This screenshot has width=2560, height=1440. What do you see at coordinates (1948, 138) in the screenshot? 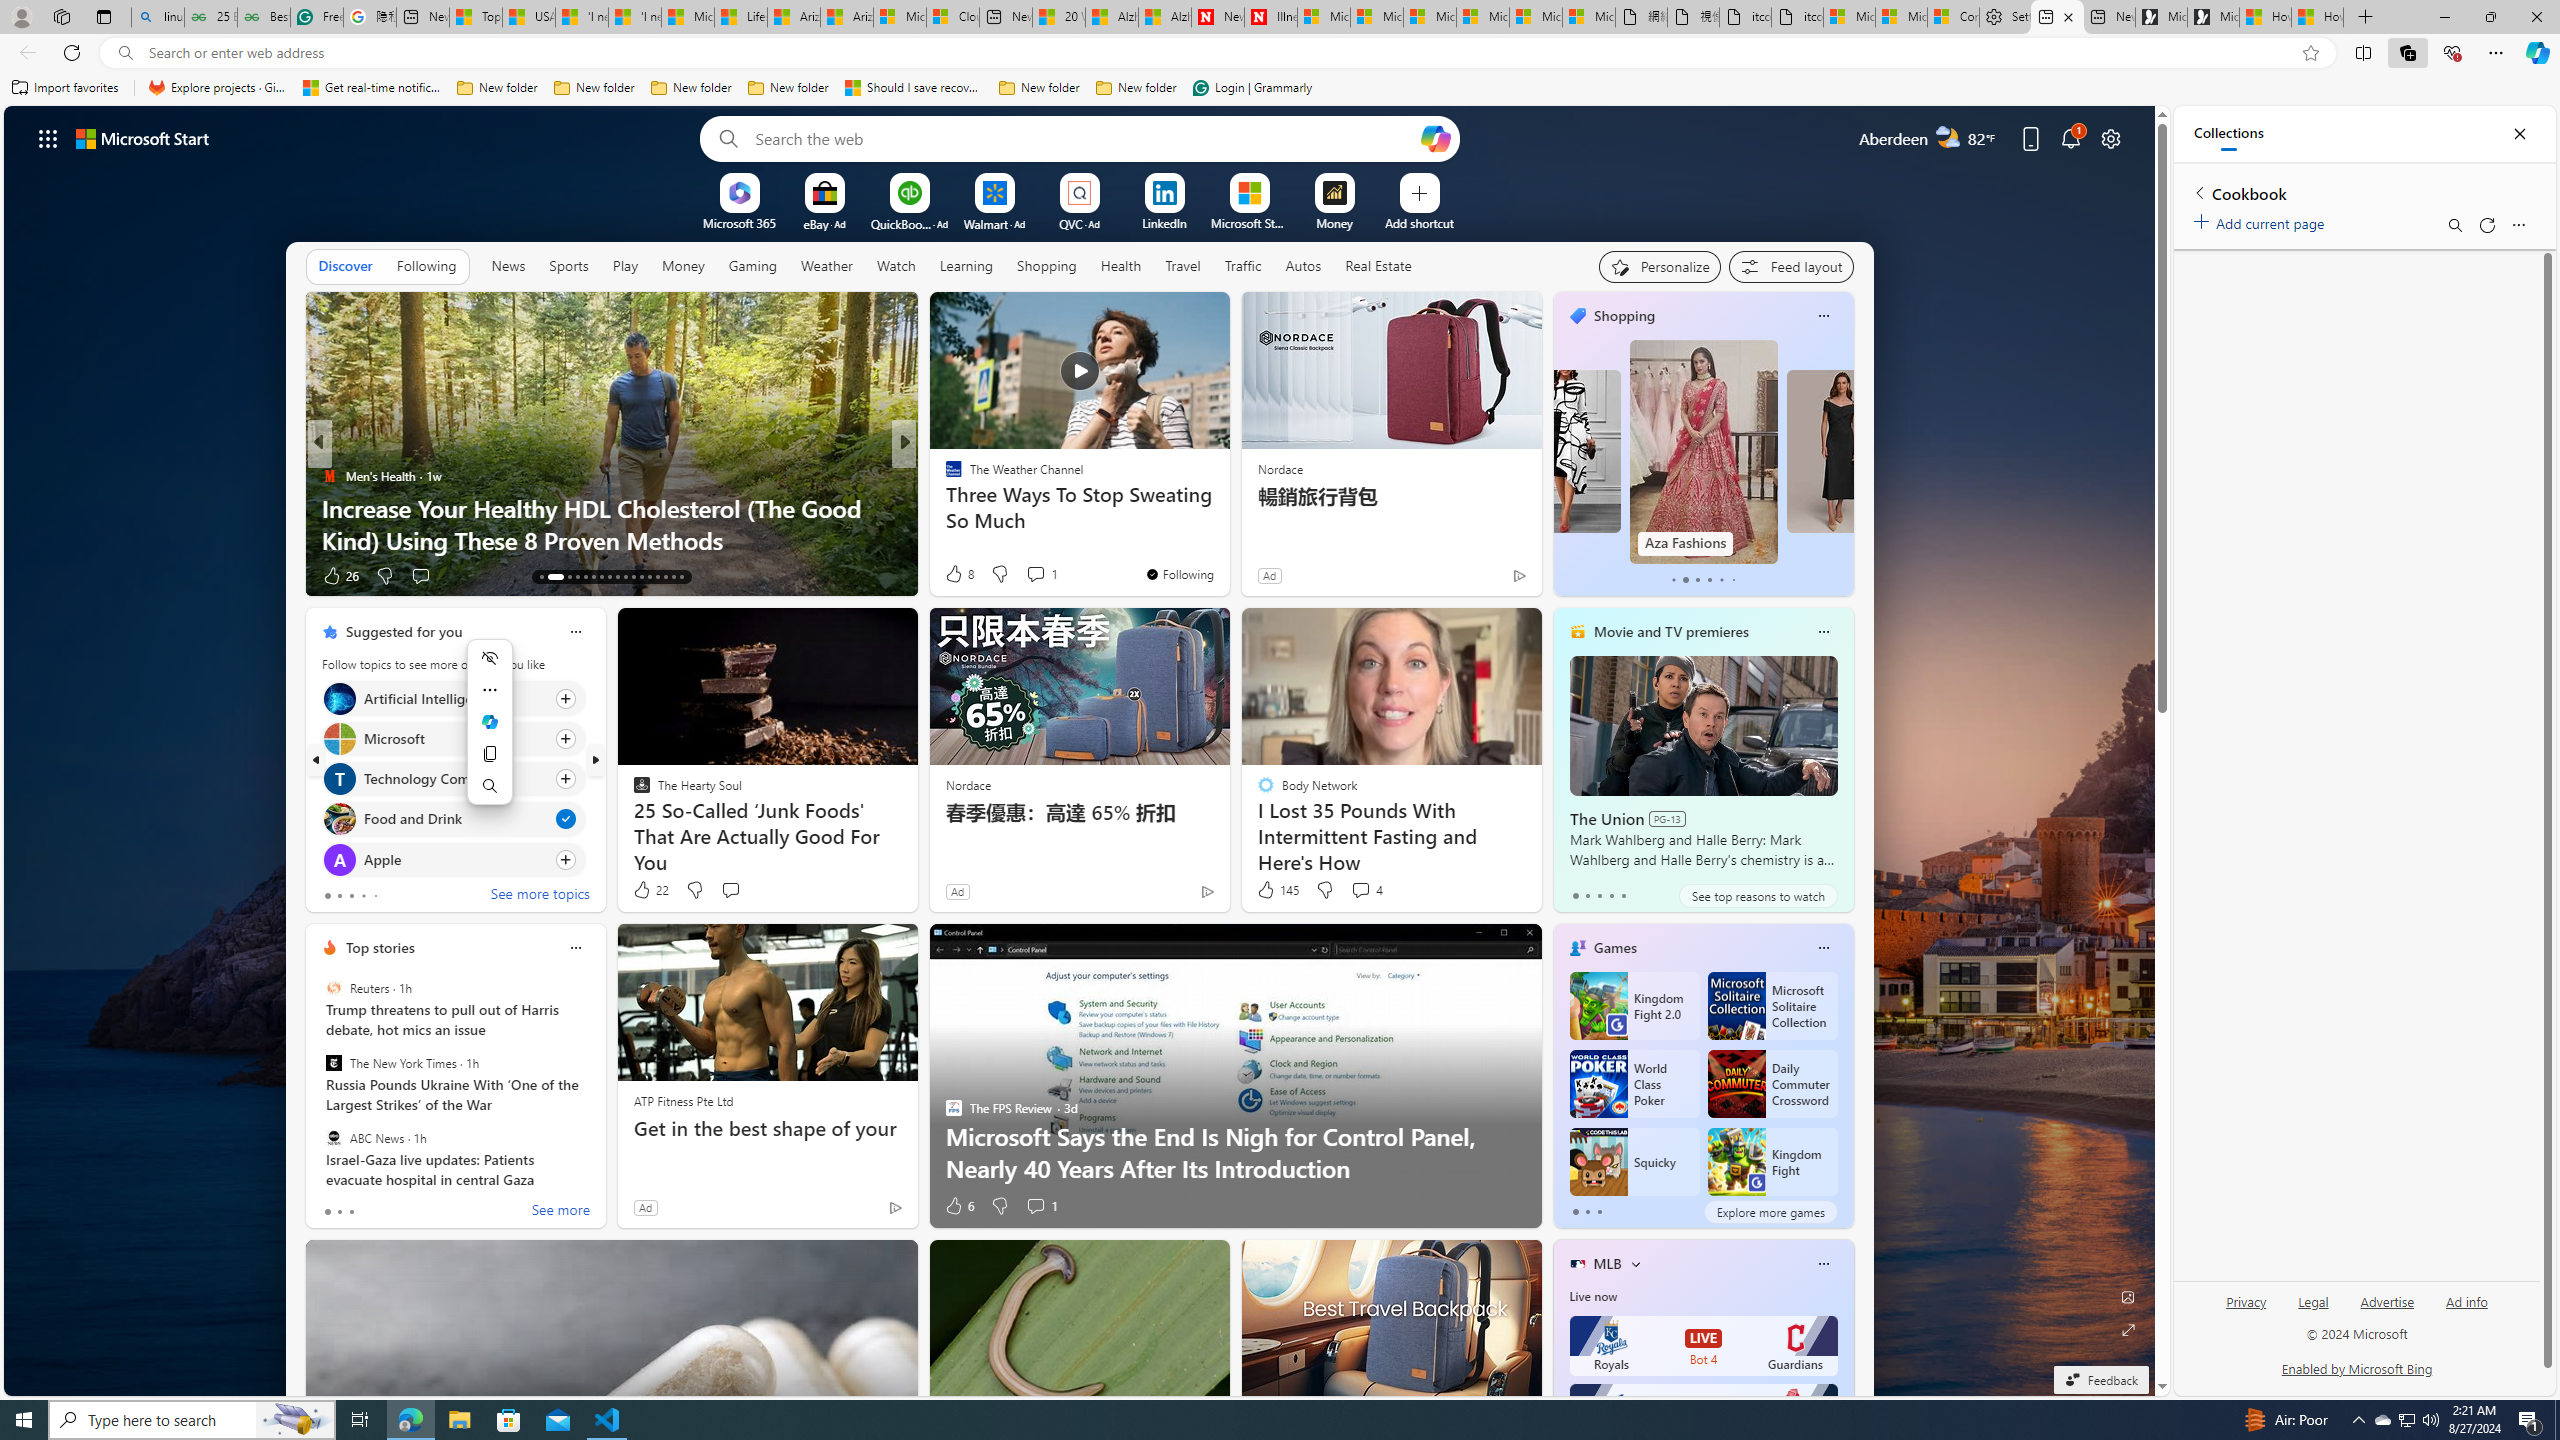
I see `Partly cloudy` at bounding box center [1948, 138].